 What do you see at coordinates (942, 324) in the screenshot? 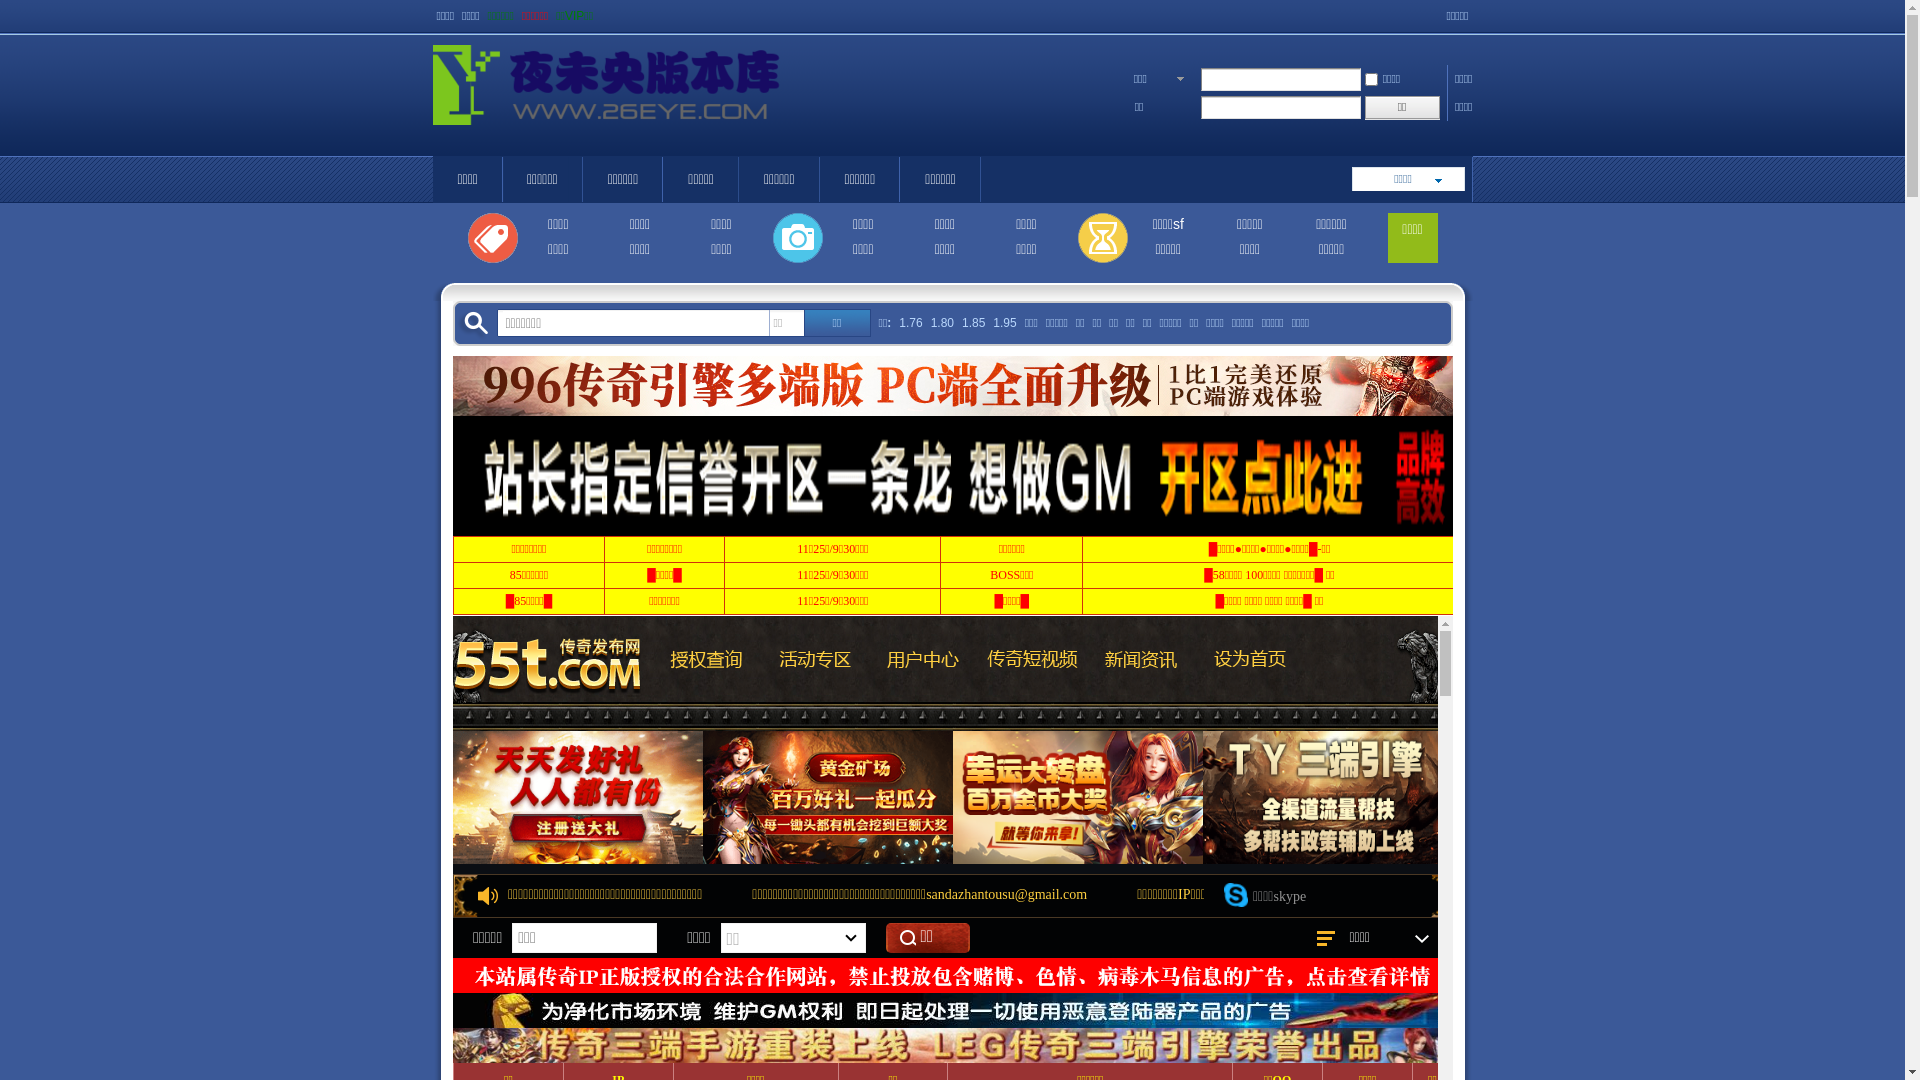
I see `1.80` at bounding box center [942, 324].